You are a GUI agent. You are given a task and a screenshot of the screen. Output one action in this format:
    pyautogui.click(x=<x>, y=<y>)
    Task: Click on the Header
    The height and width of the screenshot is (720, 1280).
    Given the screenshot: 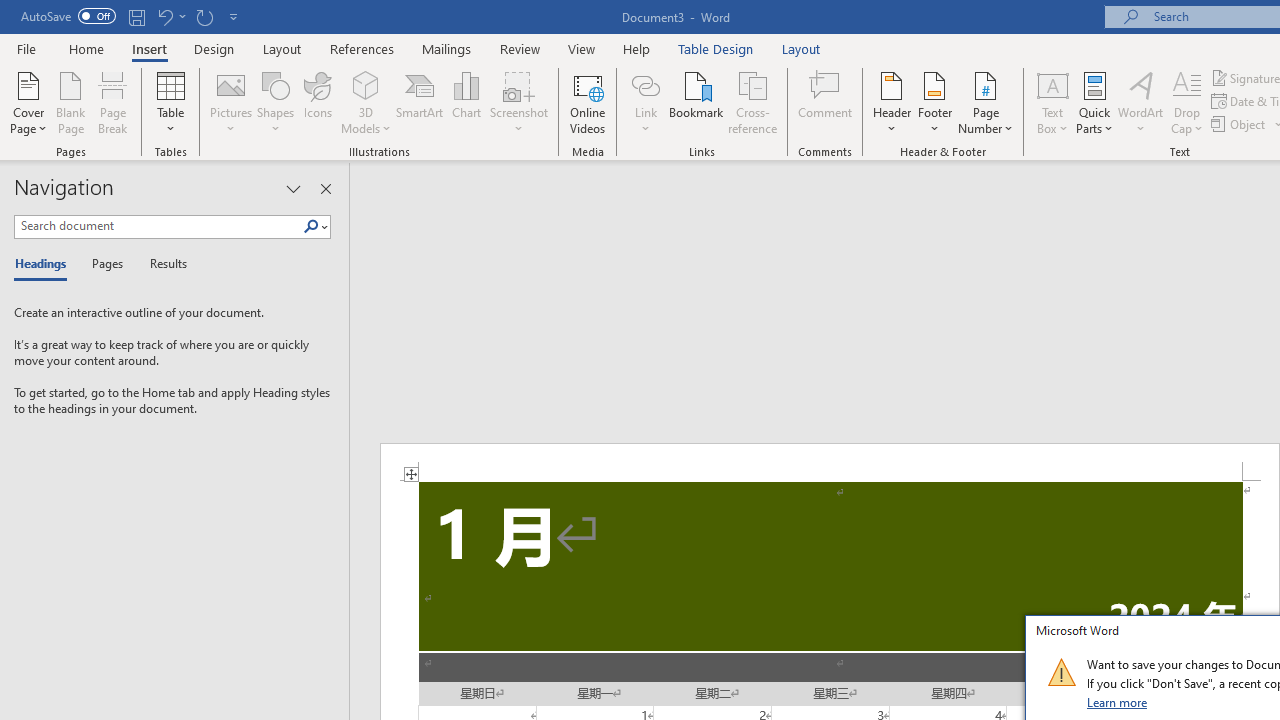 What is the action you would take?
    pyautogui.click(x=892, y=102)
    